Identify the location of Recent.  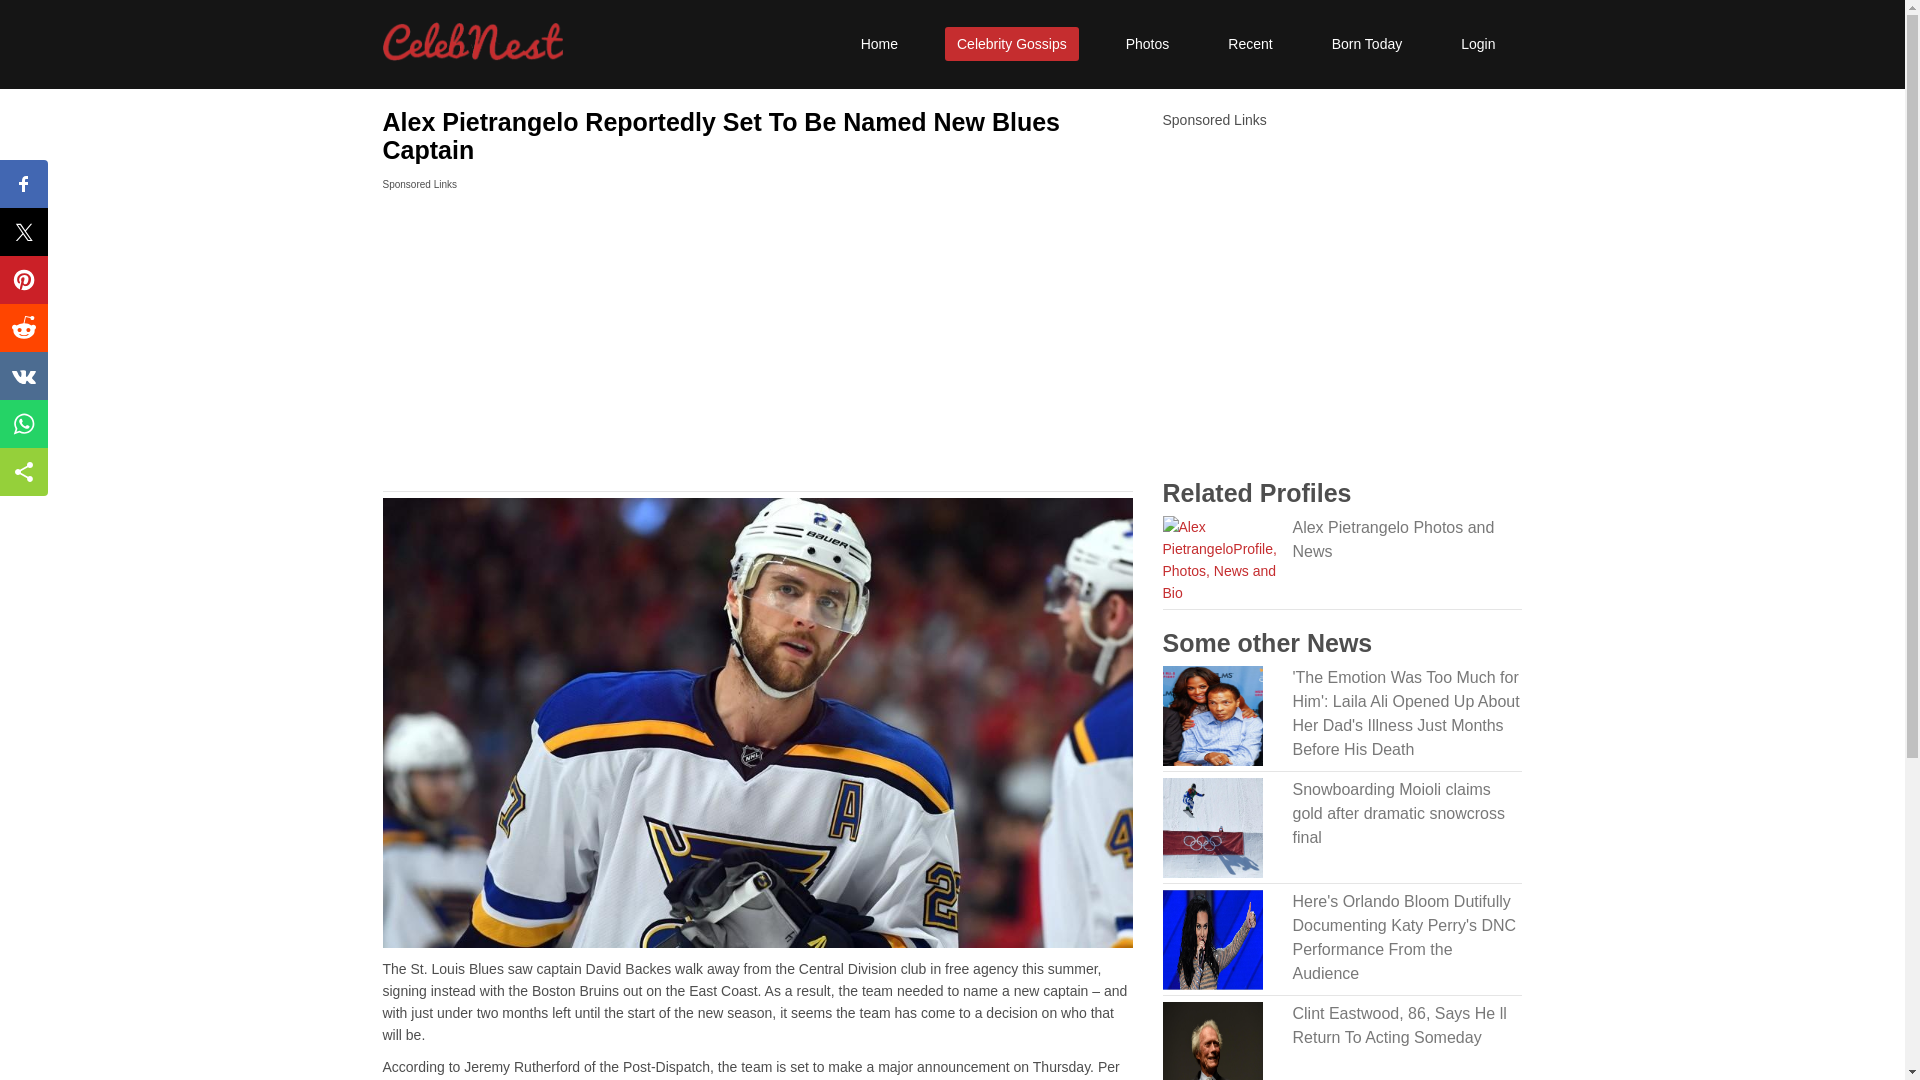
(1250, 44).